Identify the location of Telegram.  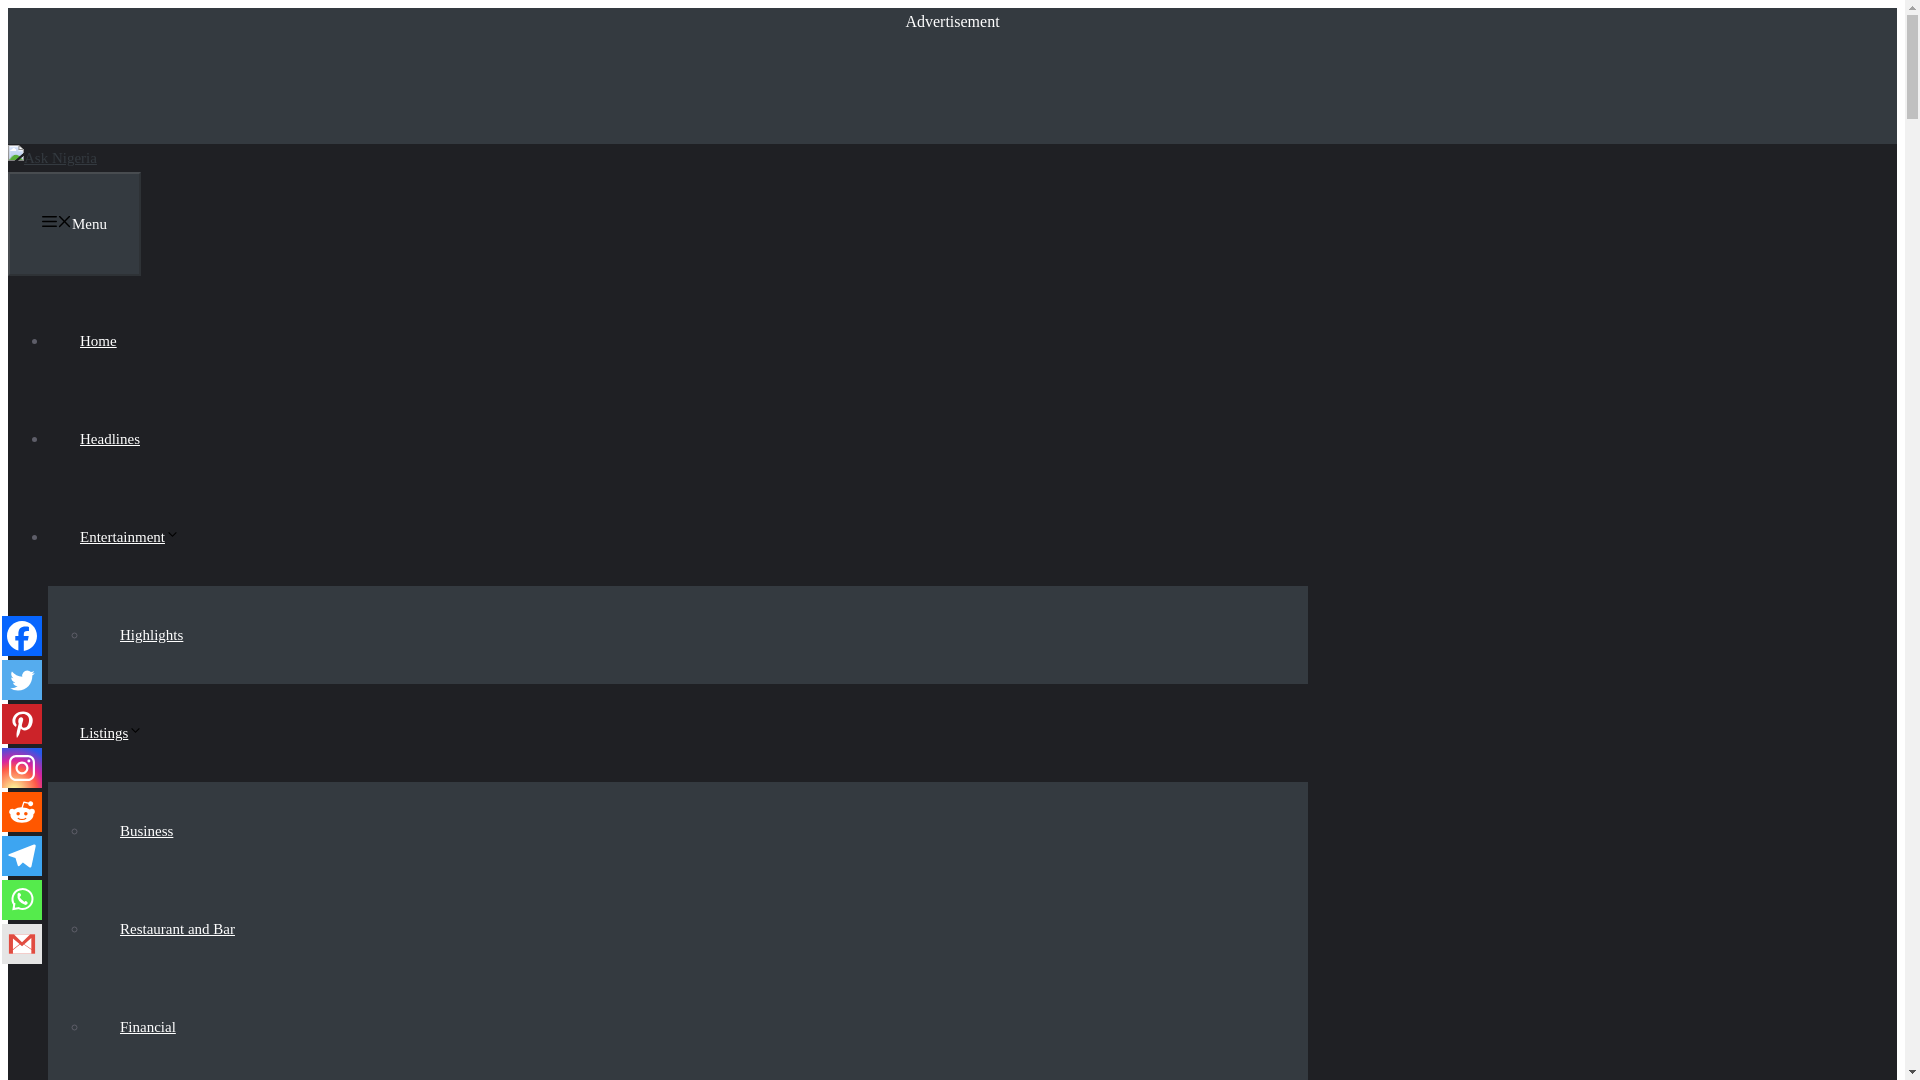
(22, 855).